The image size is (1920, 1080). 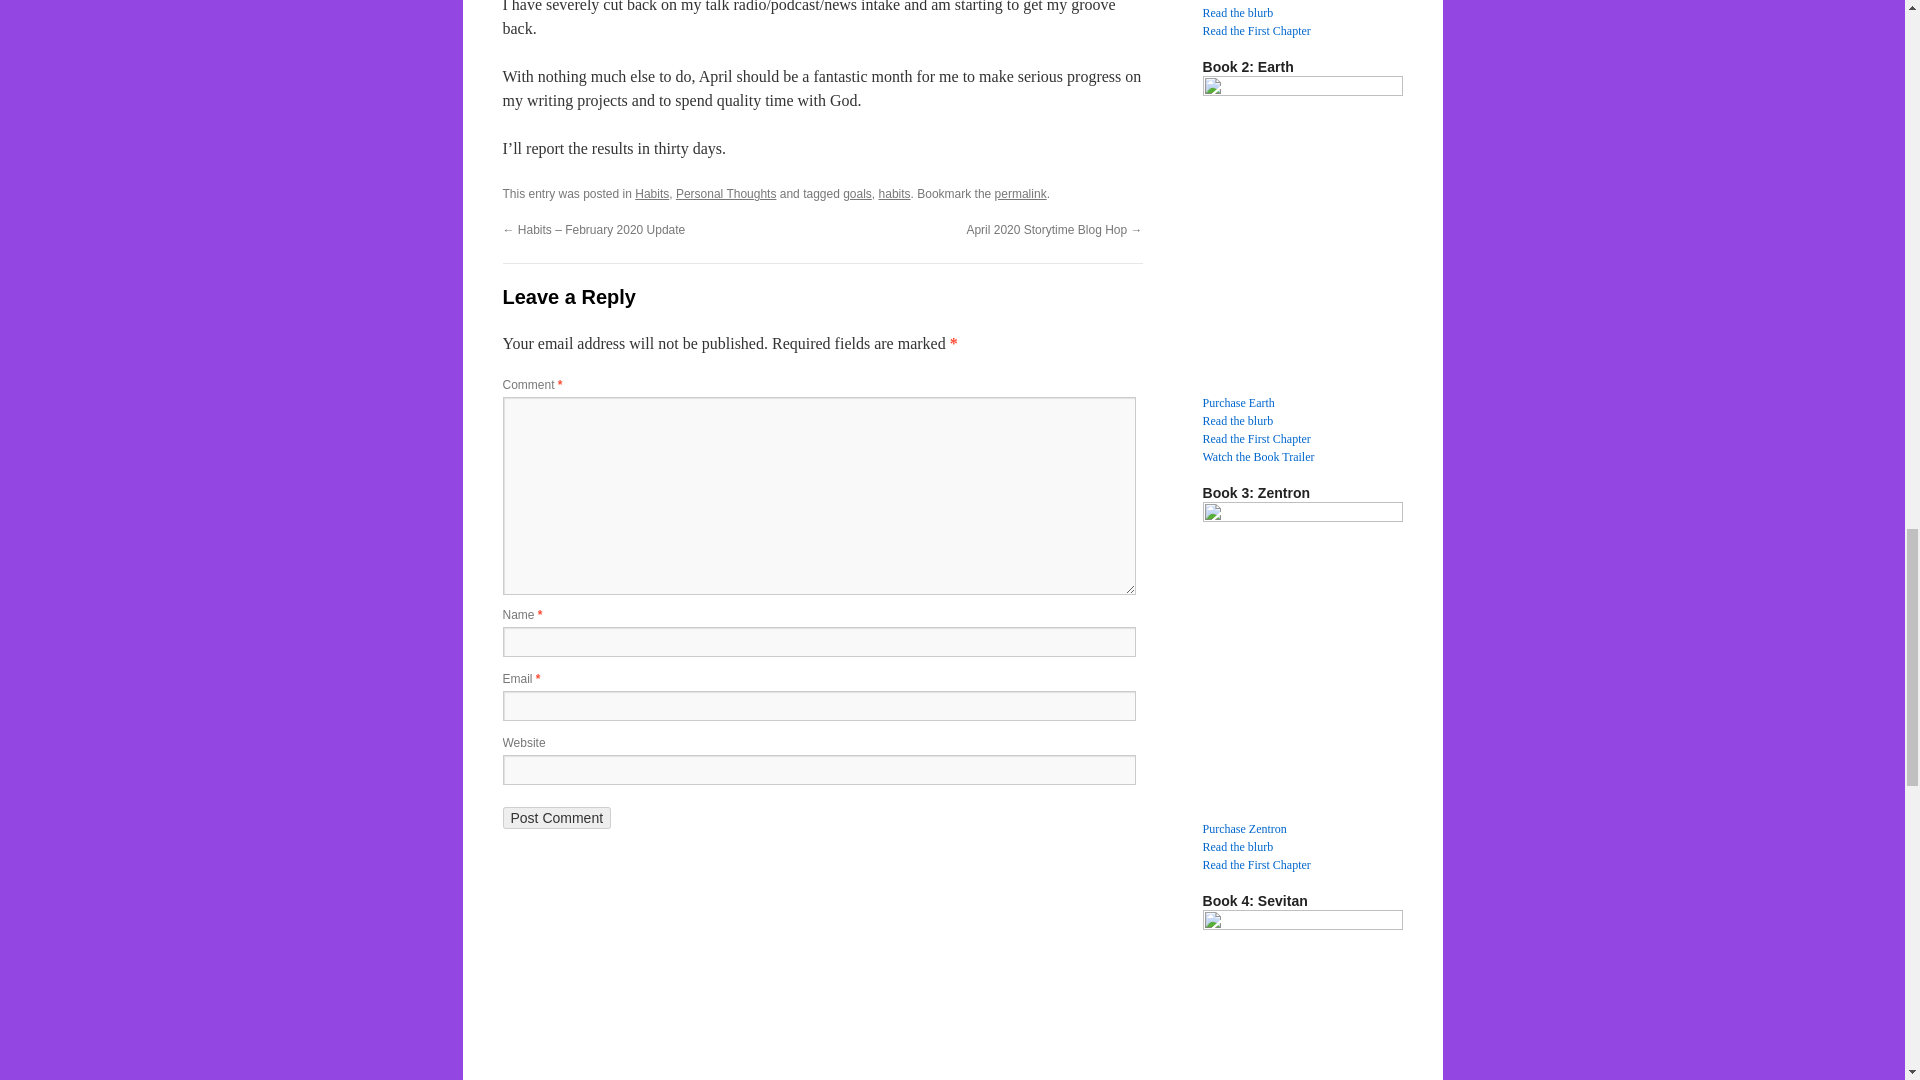 What do you see at coordinates (1020, 193) in the screenshot?
I see `permalink` at bounding box center [1020, 193].